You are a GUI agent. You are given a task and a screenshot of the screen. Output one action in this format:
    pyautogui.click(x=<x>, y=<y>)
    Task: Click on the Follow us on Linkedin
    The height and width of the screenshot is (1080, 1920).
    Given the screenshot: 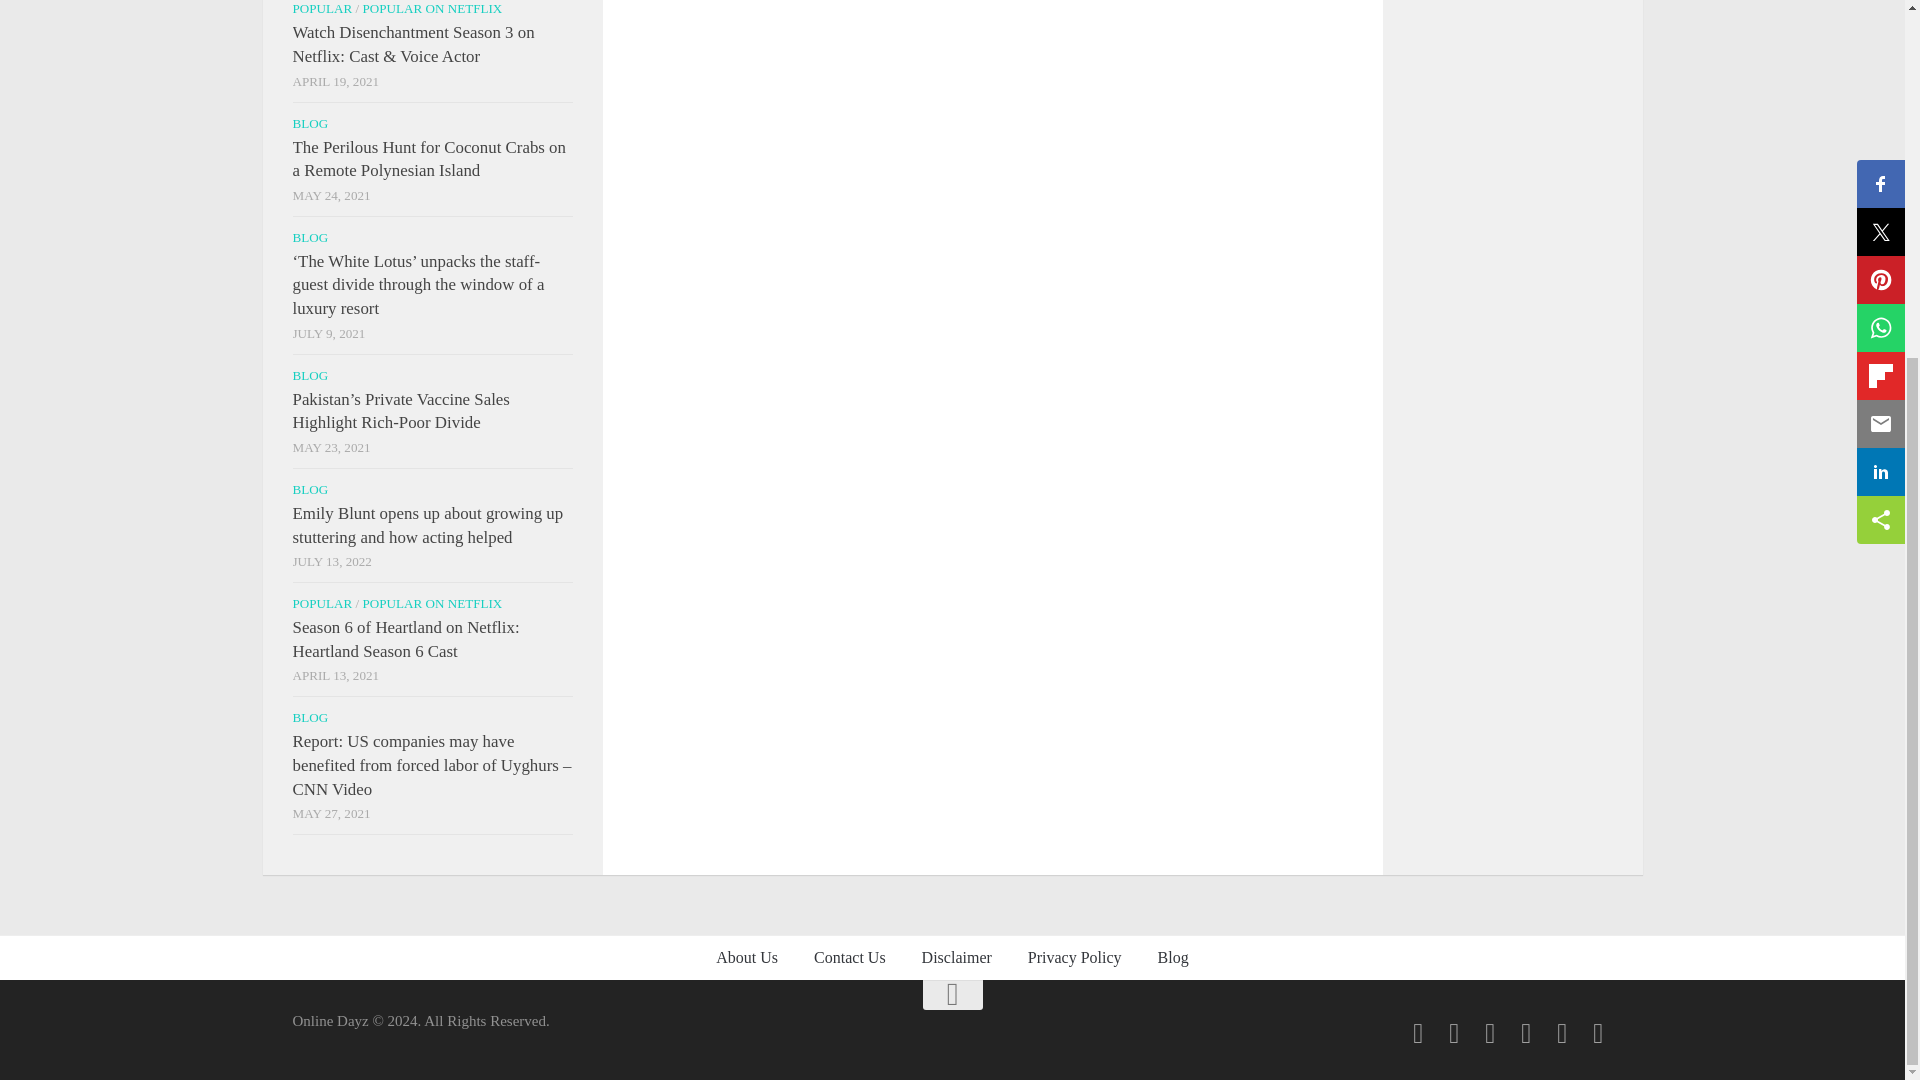 What is the action you would take?
    pyautogui.click(x=1490, y=1033)
    